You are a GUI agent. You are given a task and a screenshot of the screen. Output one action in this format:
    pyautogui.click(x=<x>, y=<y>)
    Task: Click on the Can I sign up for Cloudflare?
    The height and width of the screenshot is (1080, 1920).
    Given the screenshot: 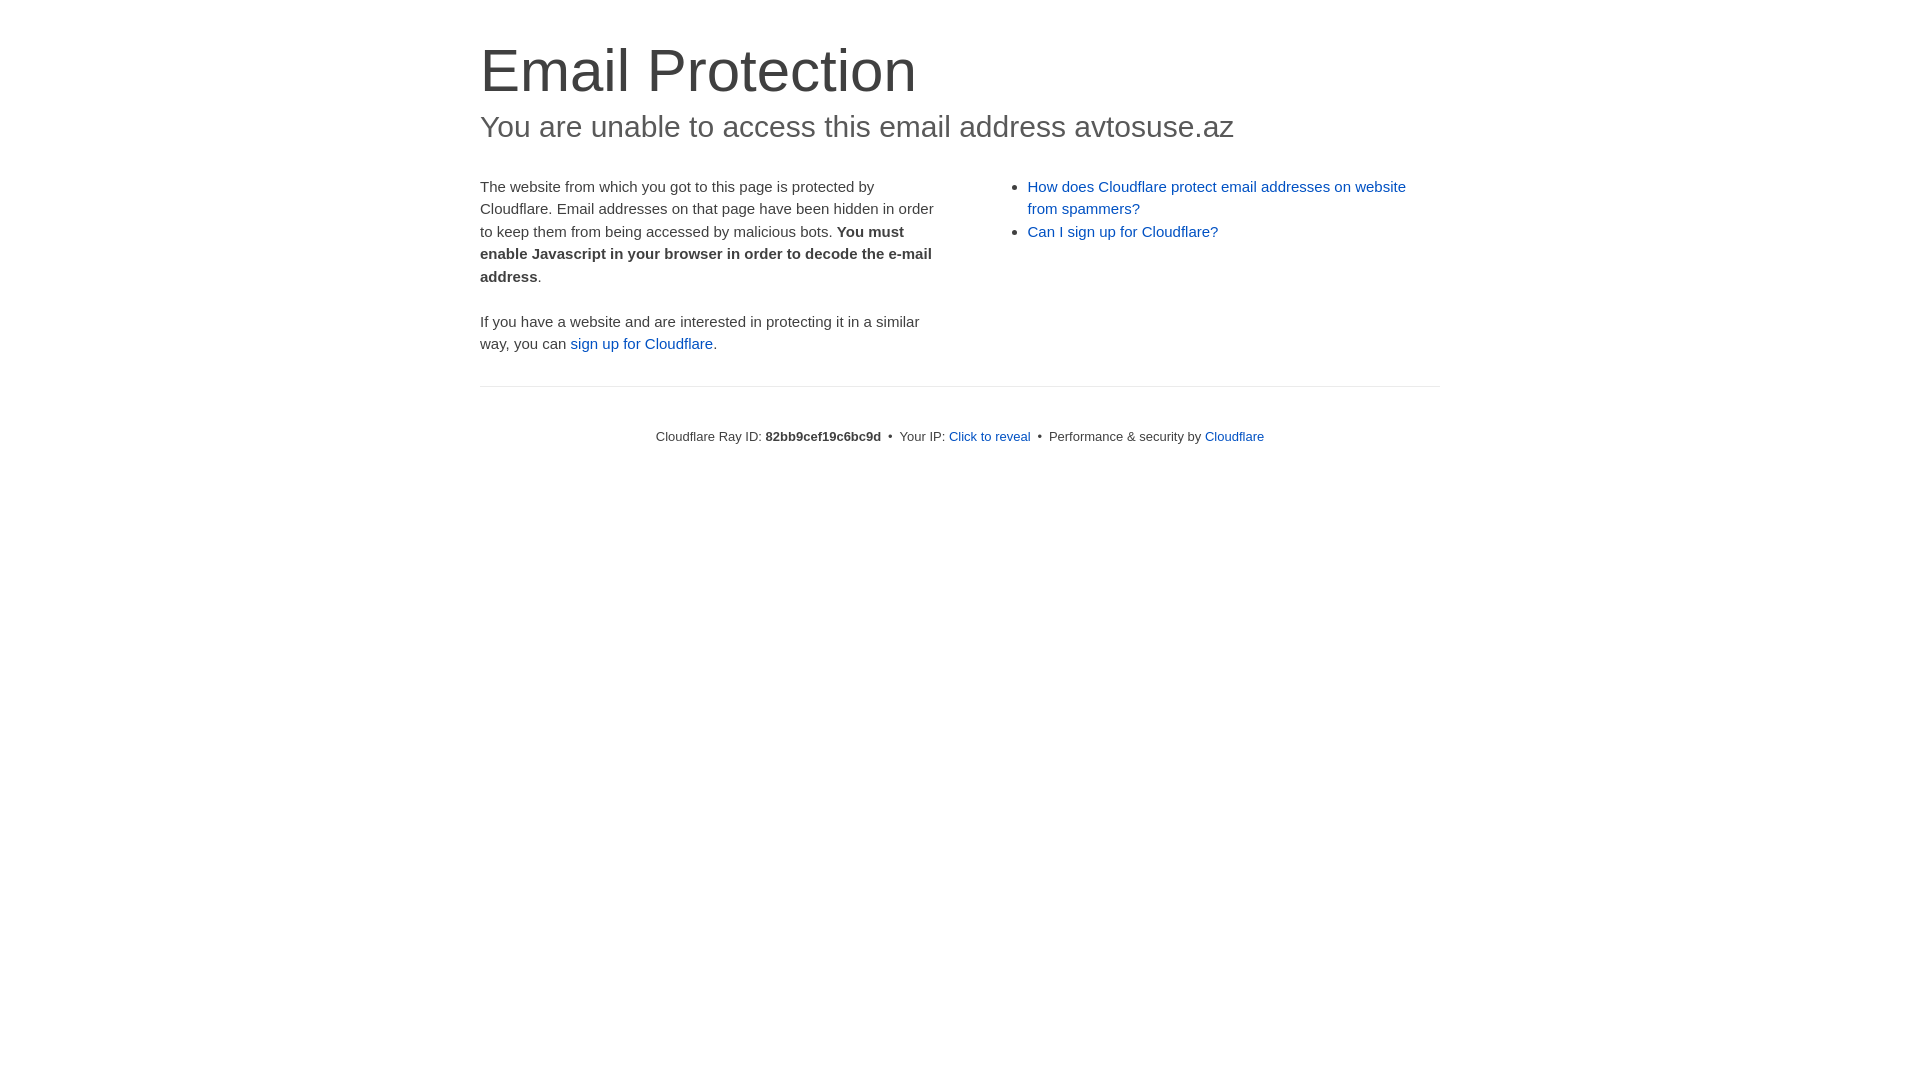 What is the action you would take?
    pyautogui.click(x=1124, y=232)
    